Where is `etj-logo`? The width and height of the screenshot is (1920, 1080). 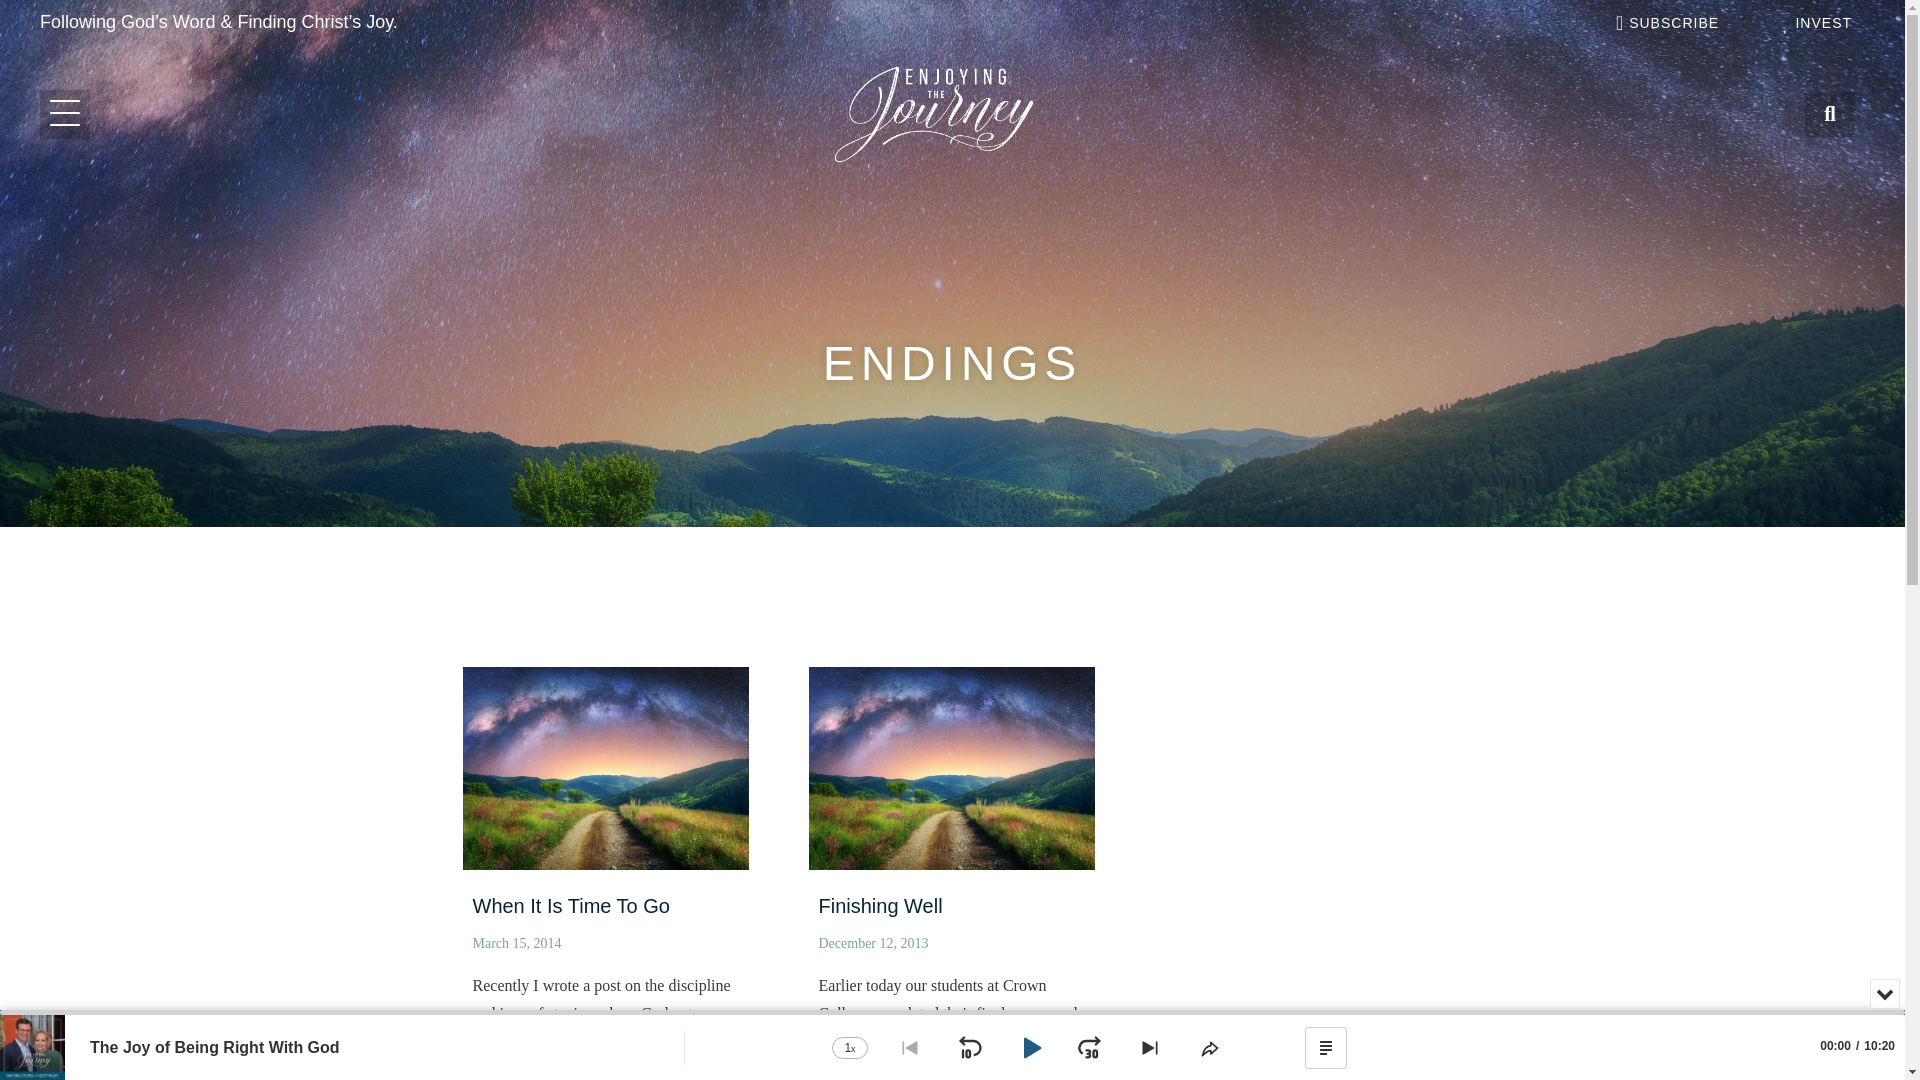
etj-logo is located at coordinates (934, 114).